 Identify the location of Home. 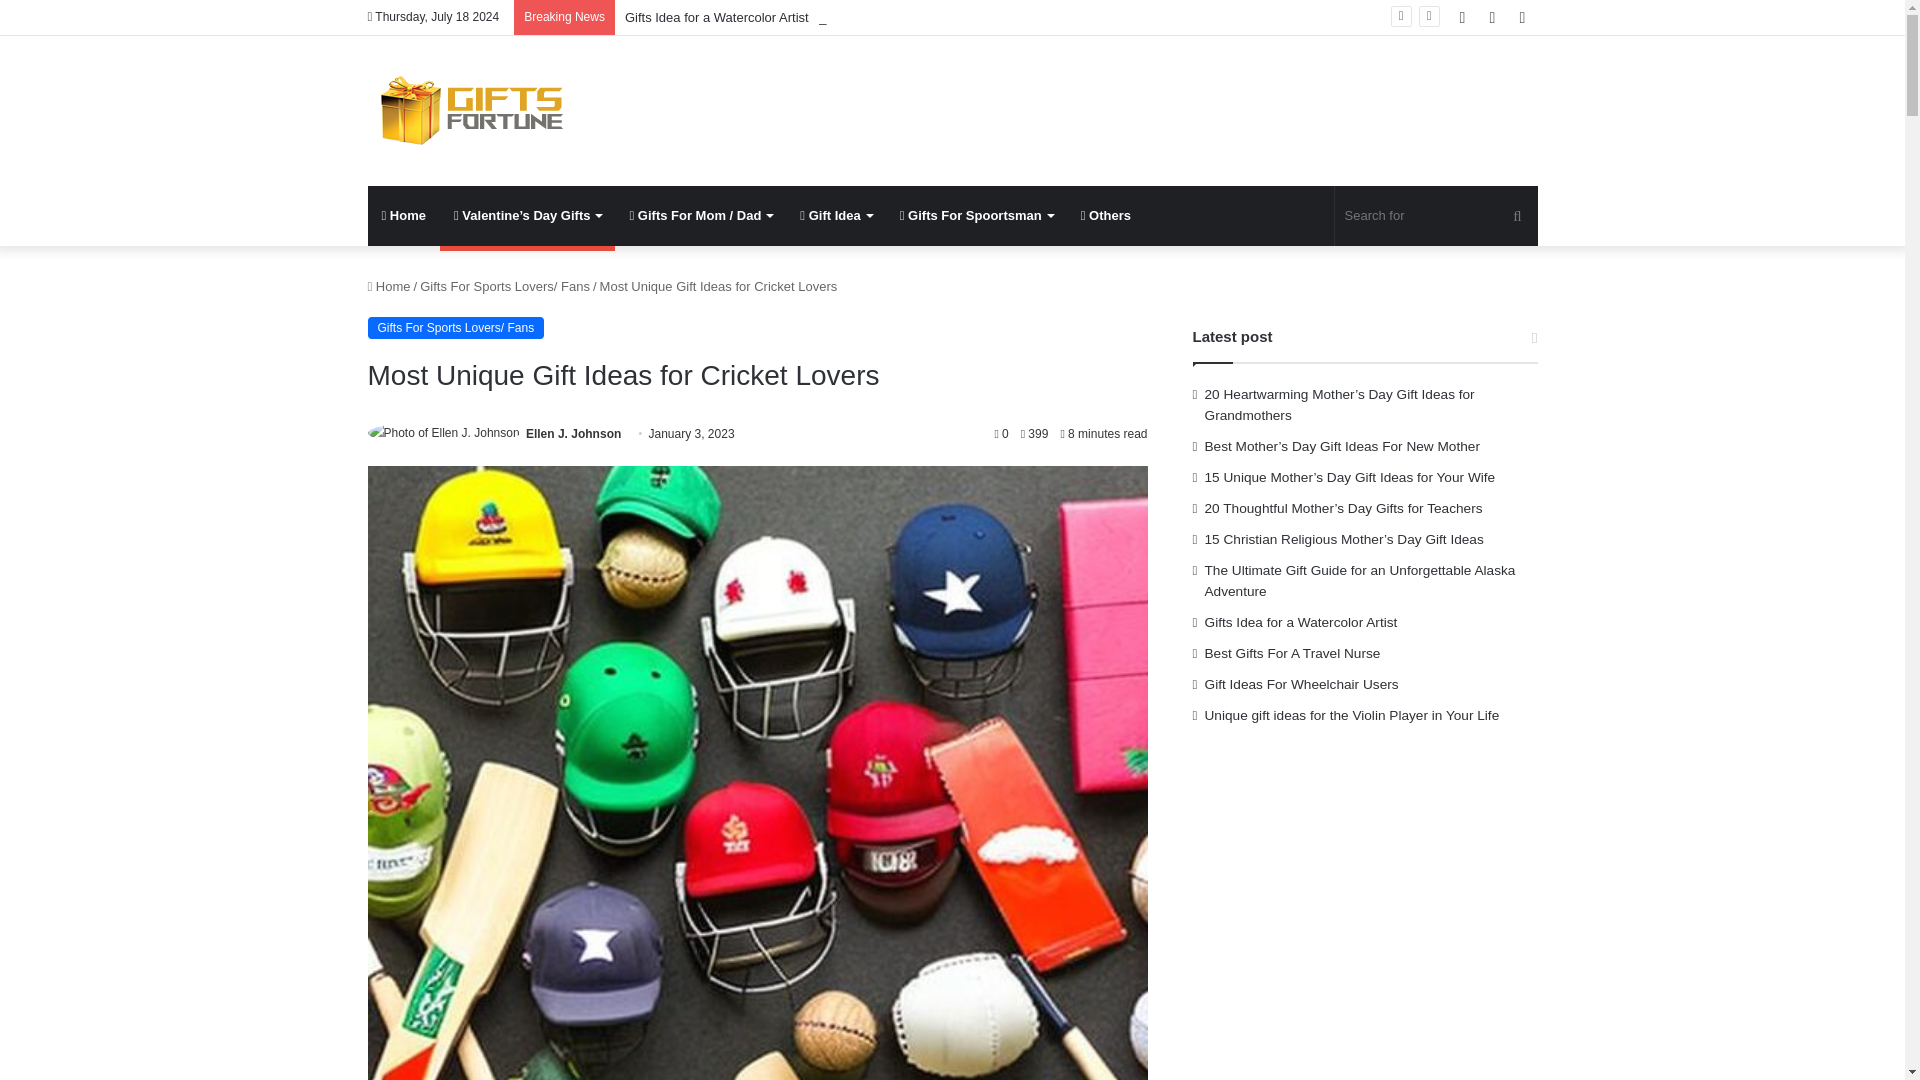
(404, 216).